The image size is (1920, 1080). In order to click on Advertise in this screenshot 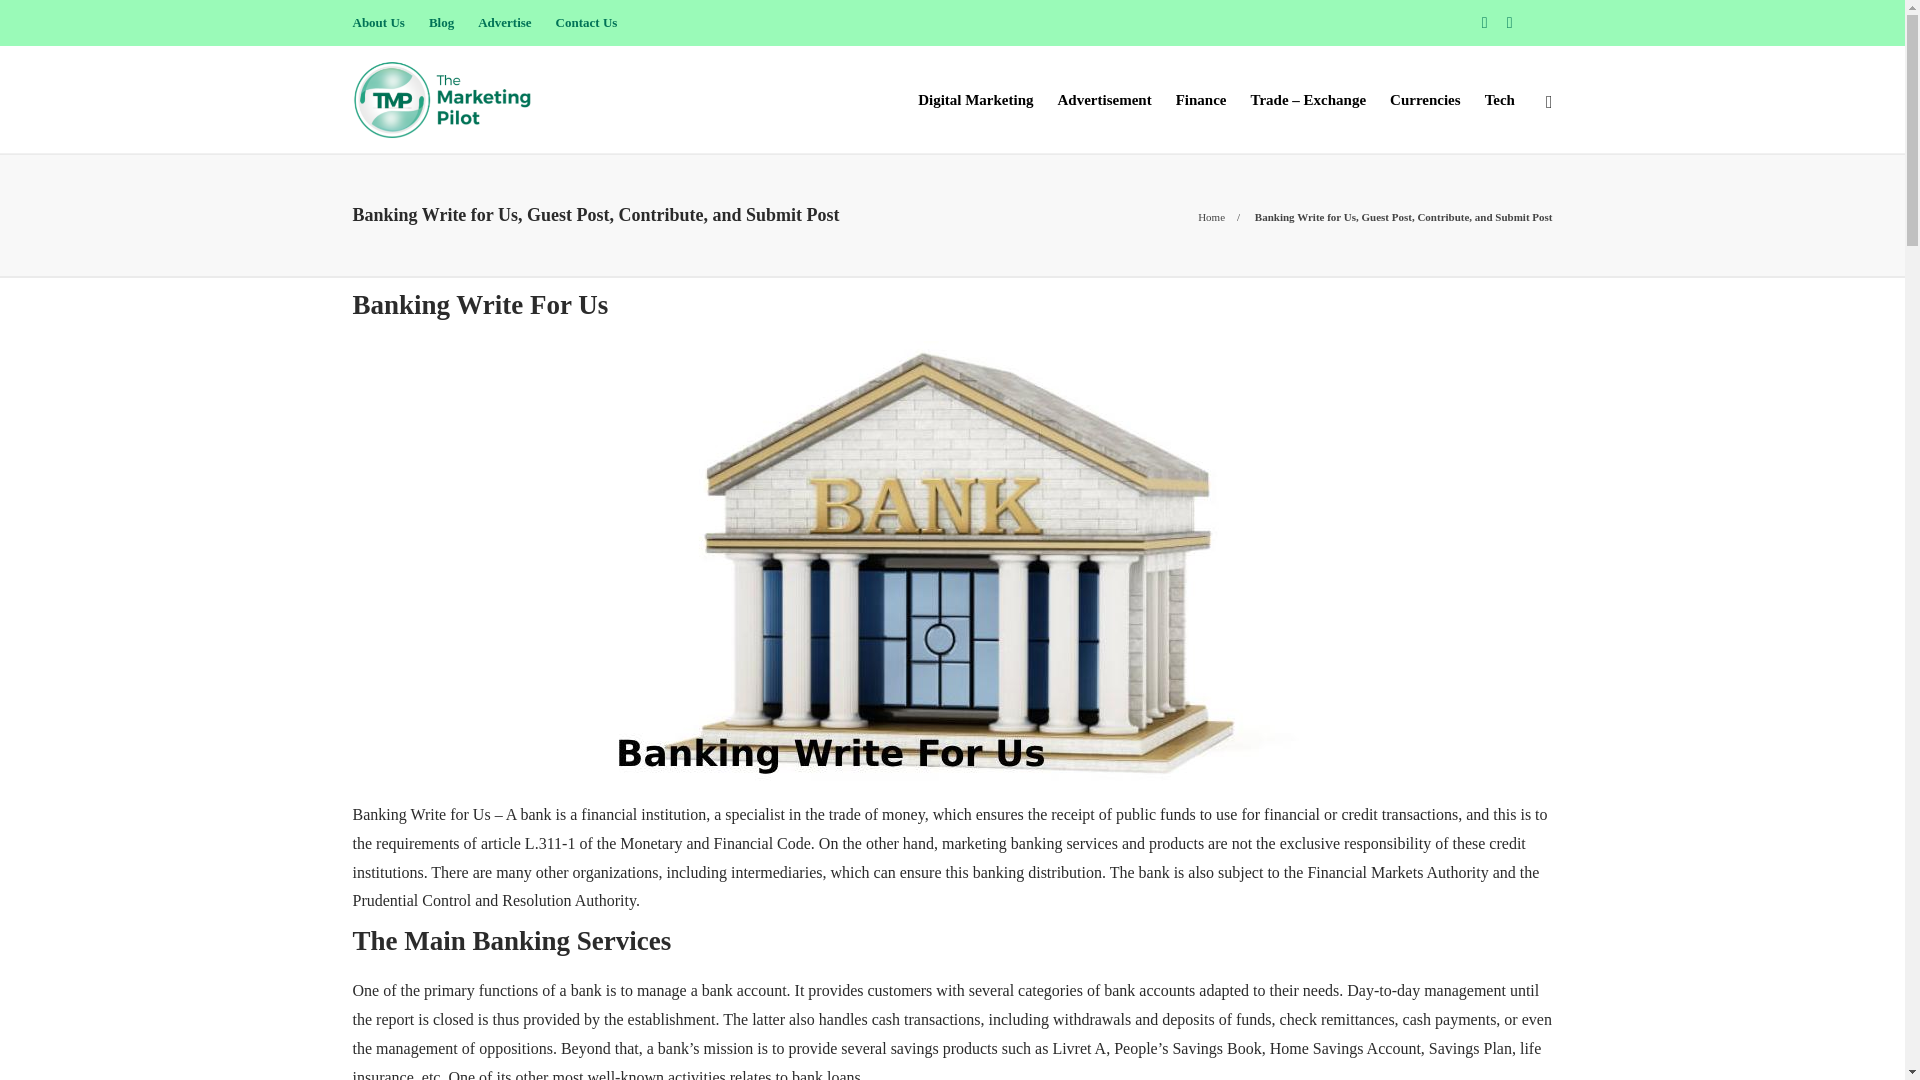, I will do `click(504, 23)`.